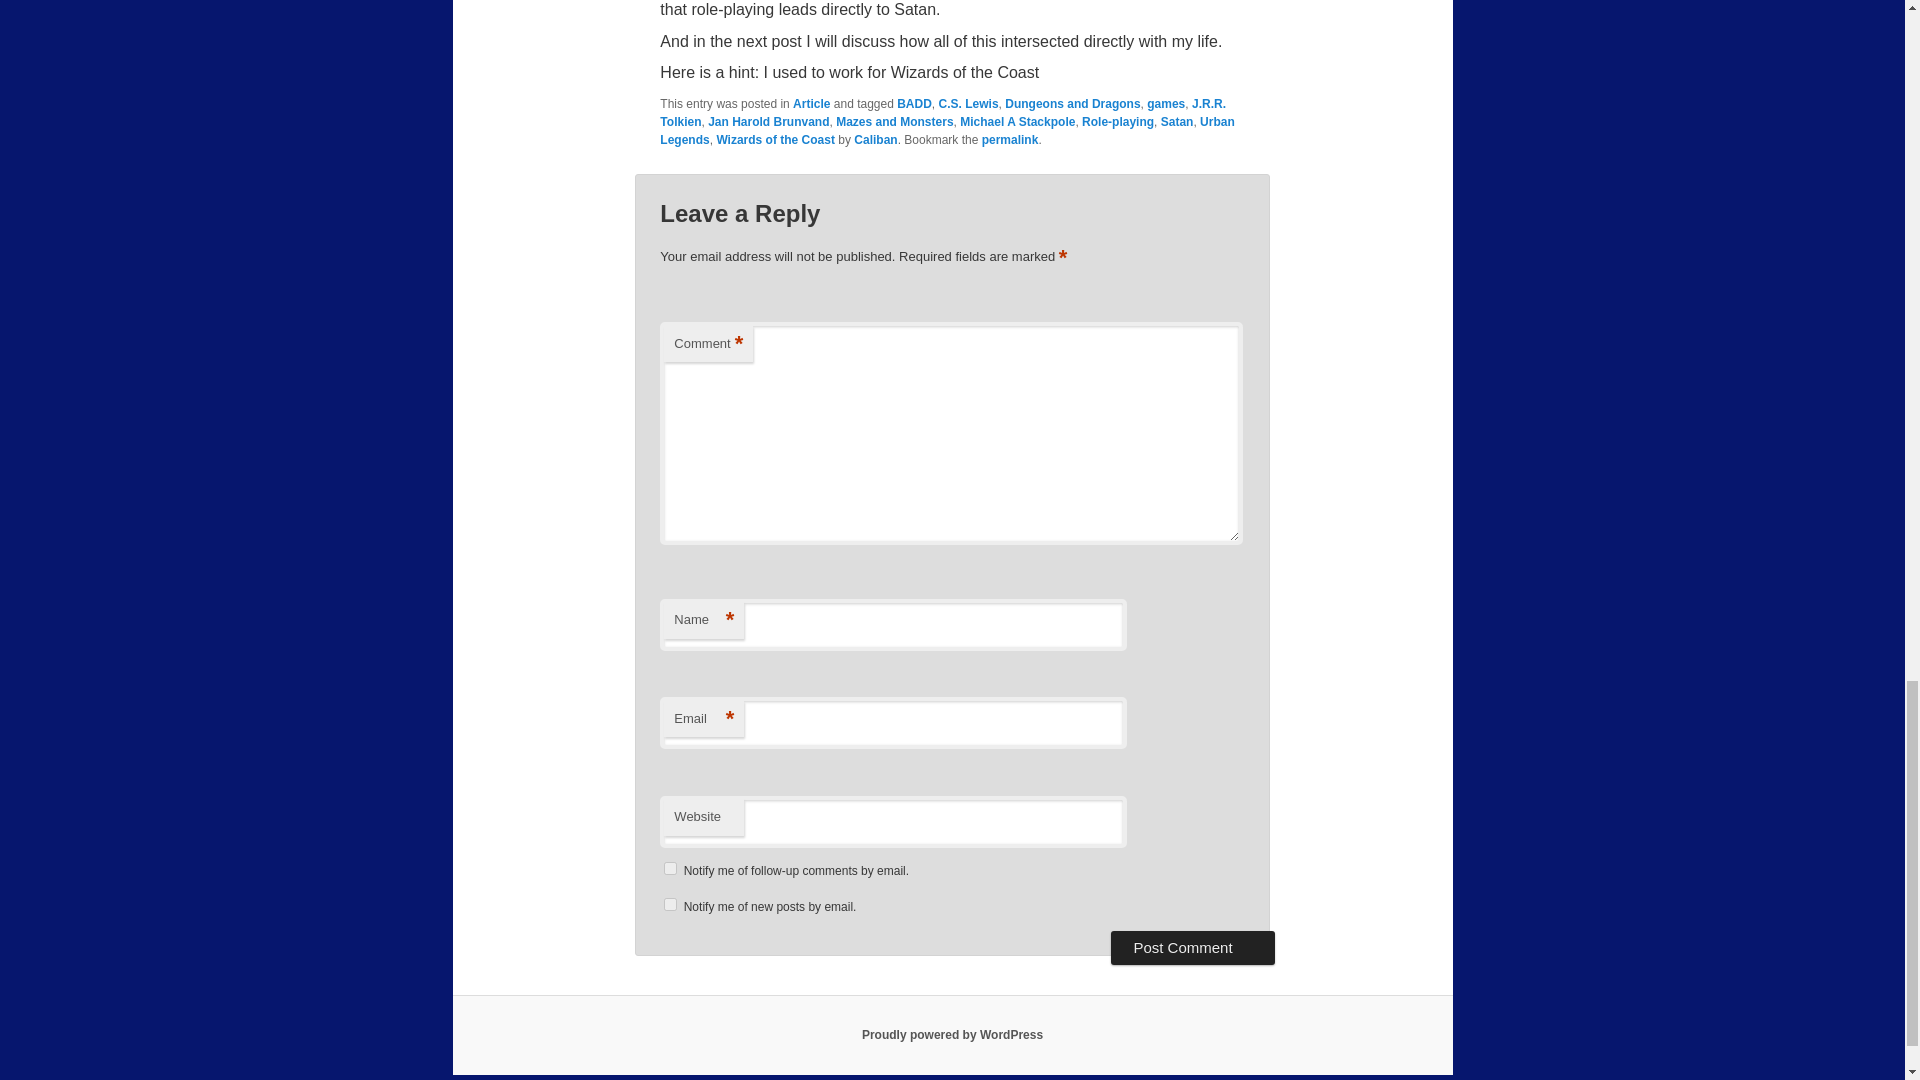  What do you see at coordinates (1192, 948) in the screenshot?
I see `Post Comment` at bounding box center [1192, 948].